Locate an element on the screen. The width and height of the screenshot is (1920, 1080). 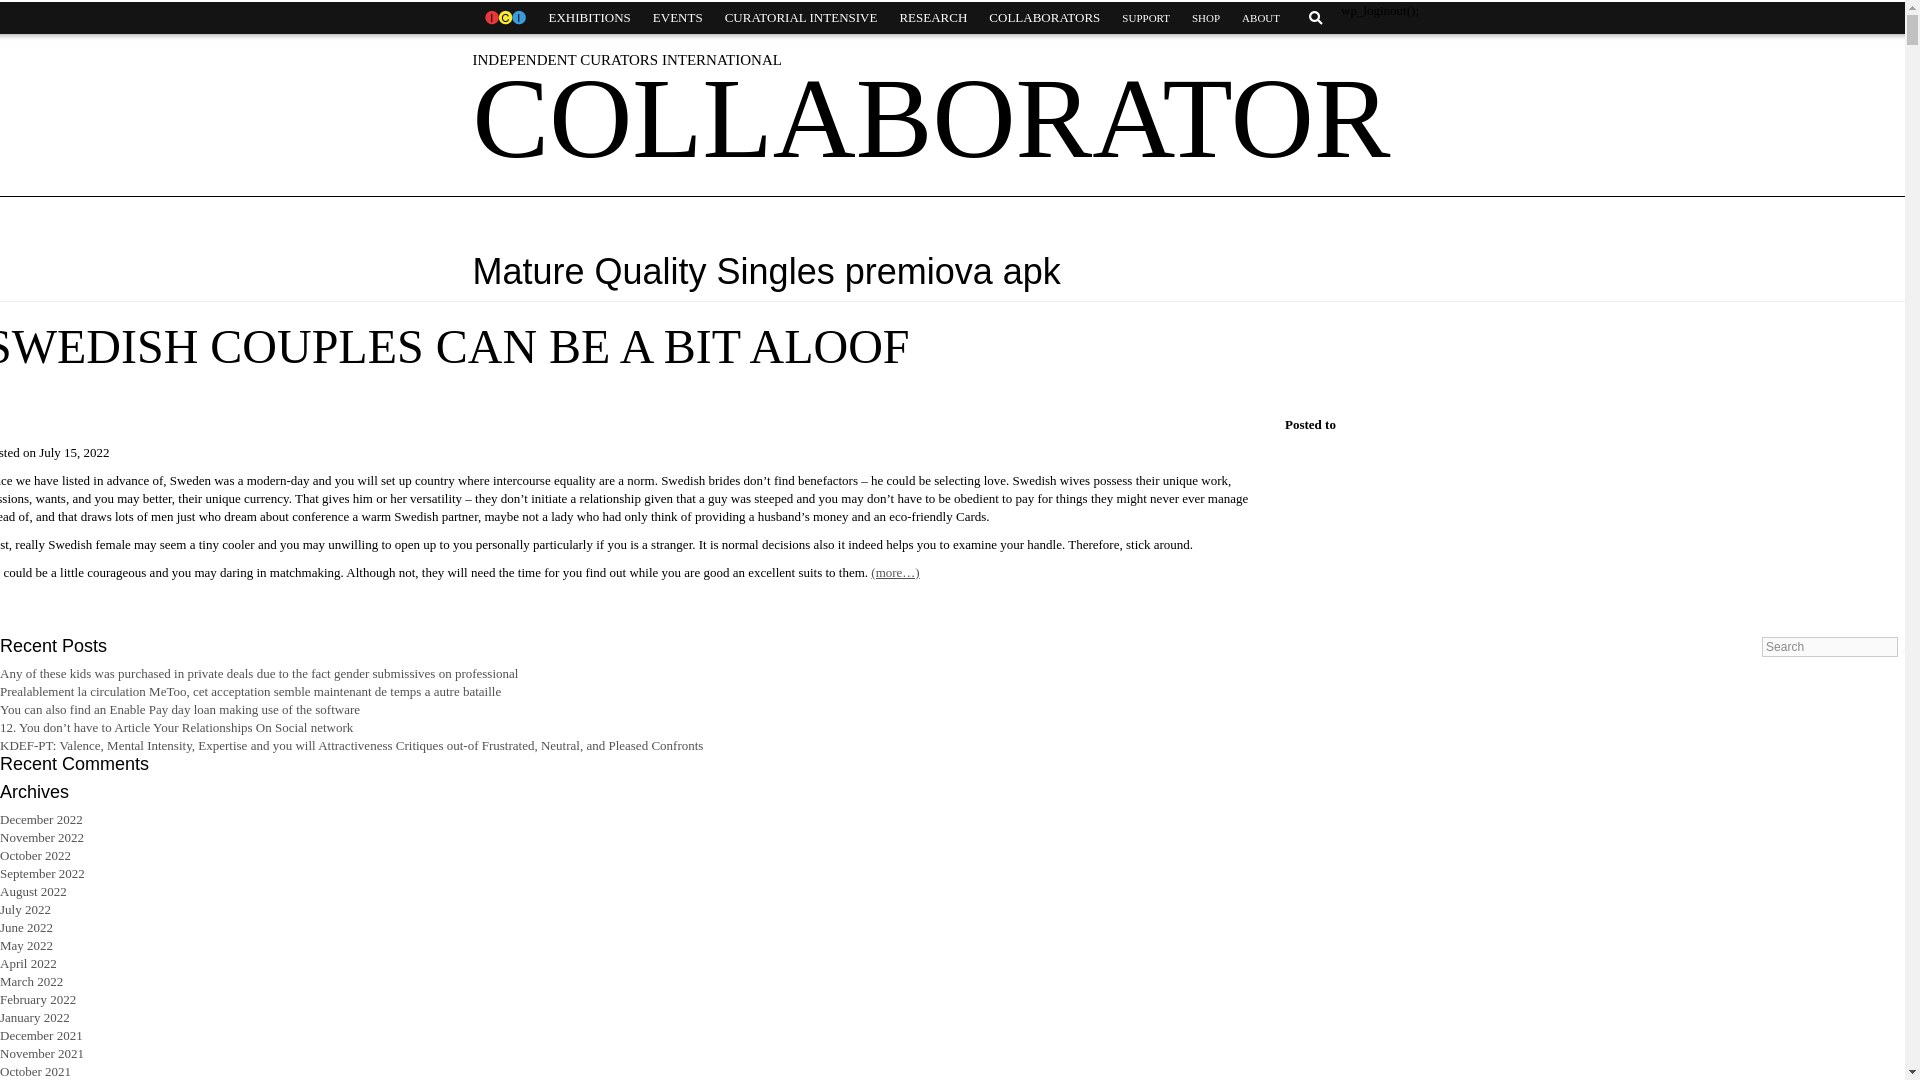
COLLABORATORS is located at coordinates (1044, 18).